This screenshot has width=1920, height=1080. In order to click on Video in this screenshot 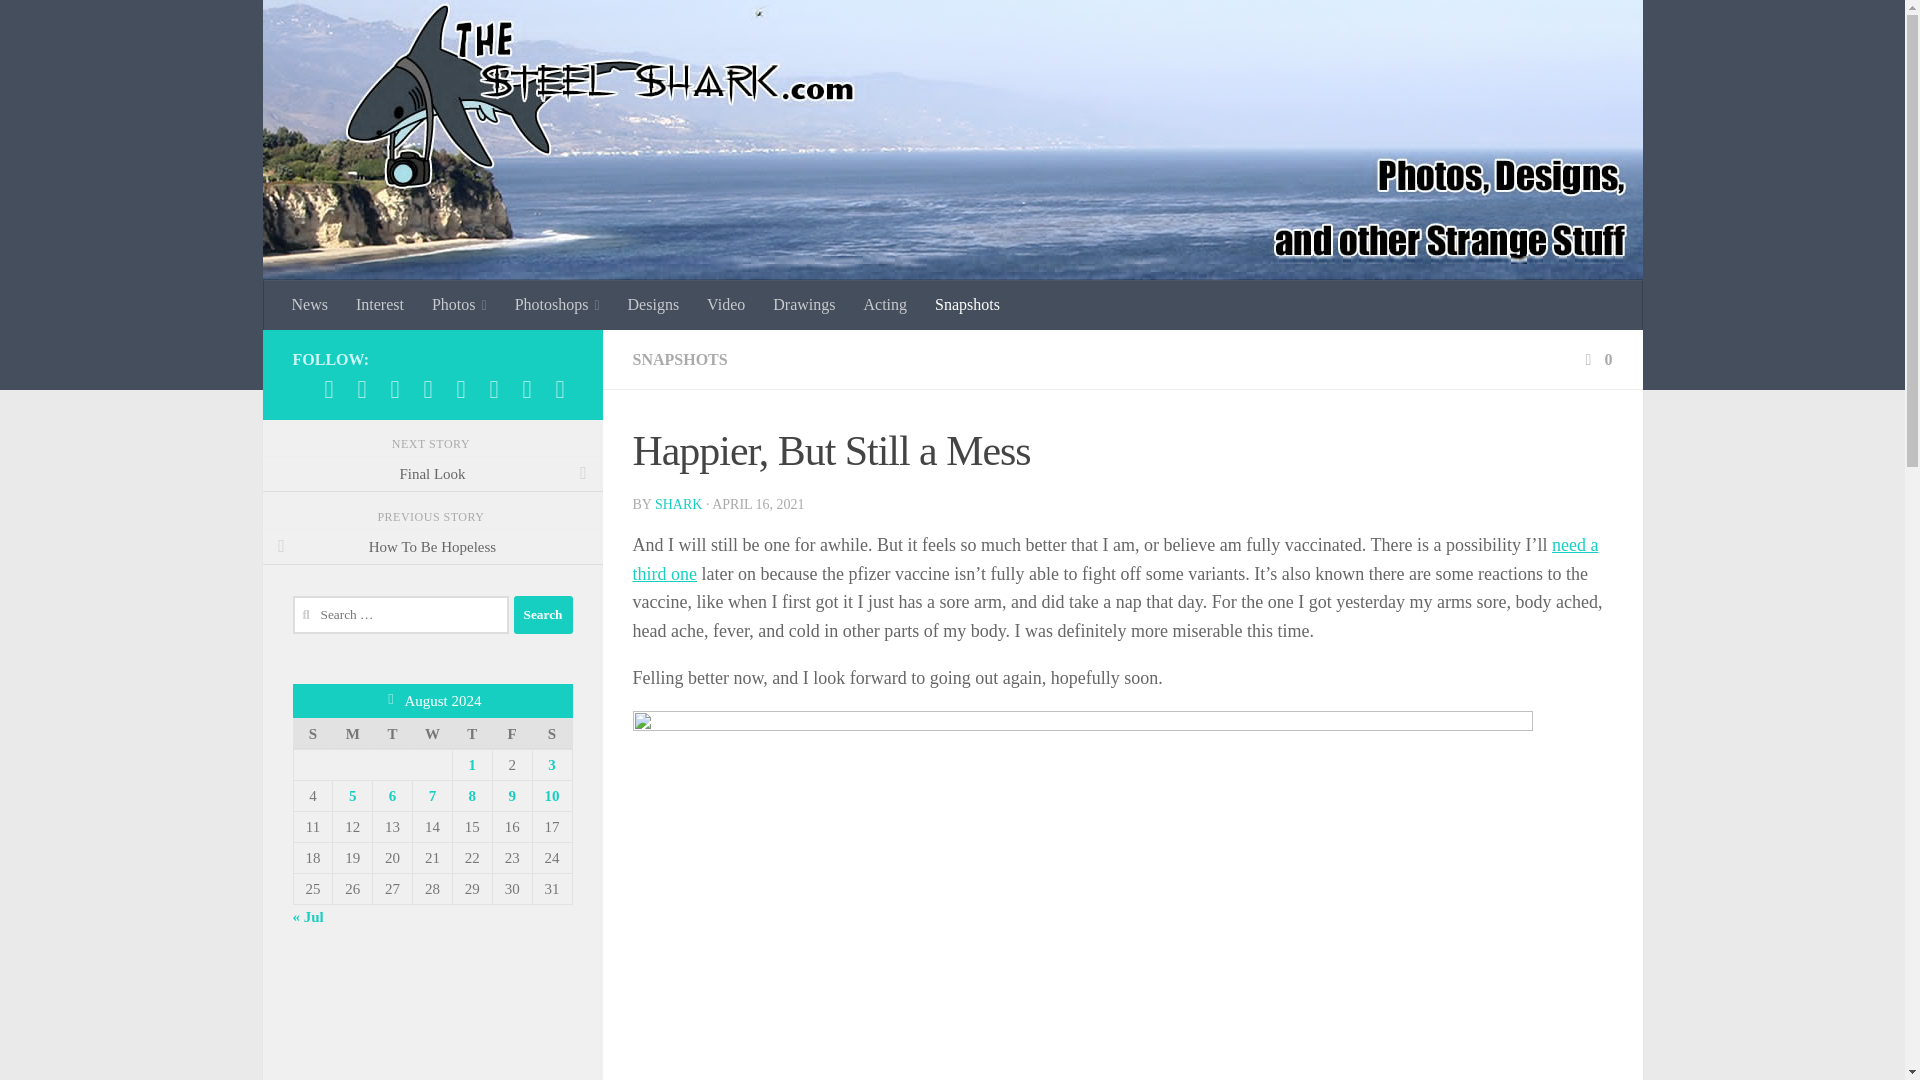, I will do `click(726, 304)`.